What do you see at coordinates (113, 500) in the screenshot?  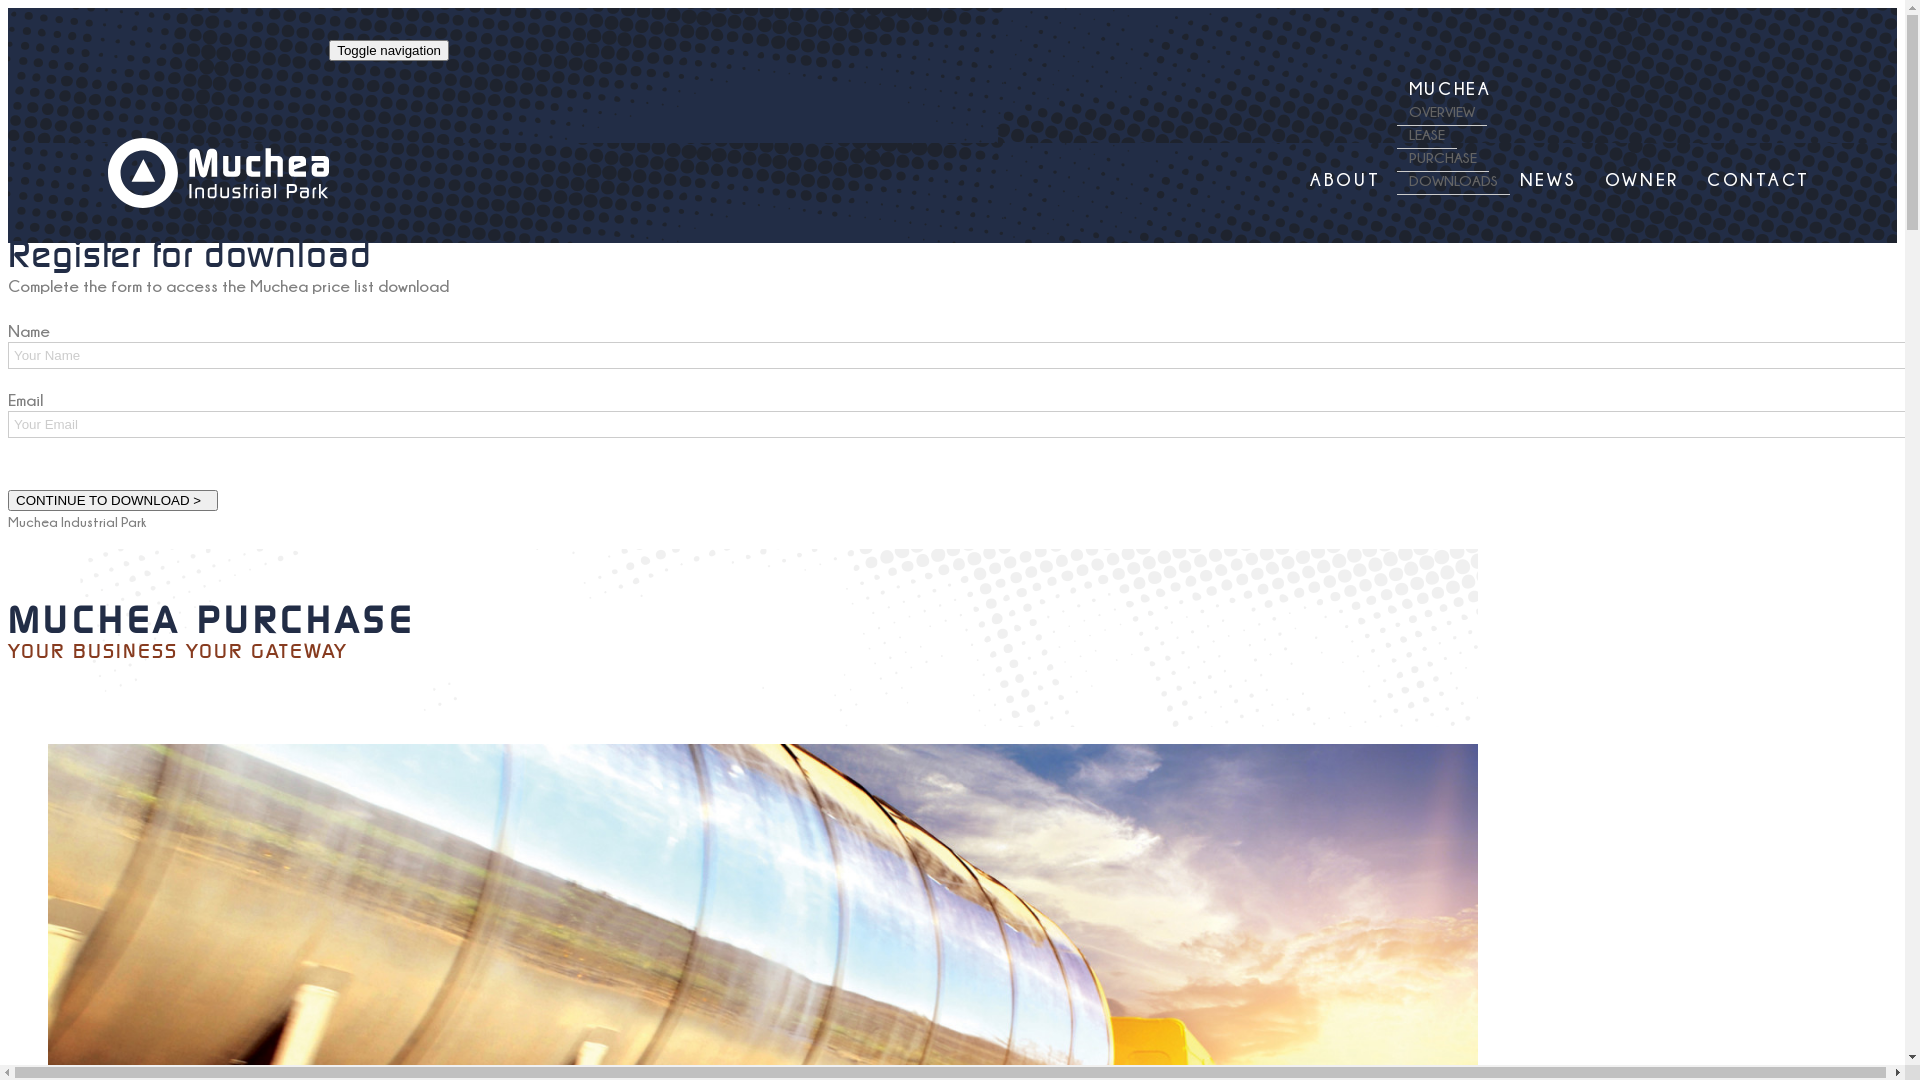 I see `CONTINUE TO DOWNLOAD >` at bounding box center [113, 500].